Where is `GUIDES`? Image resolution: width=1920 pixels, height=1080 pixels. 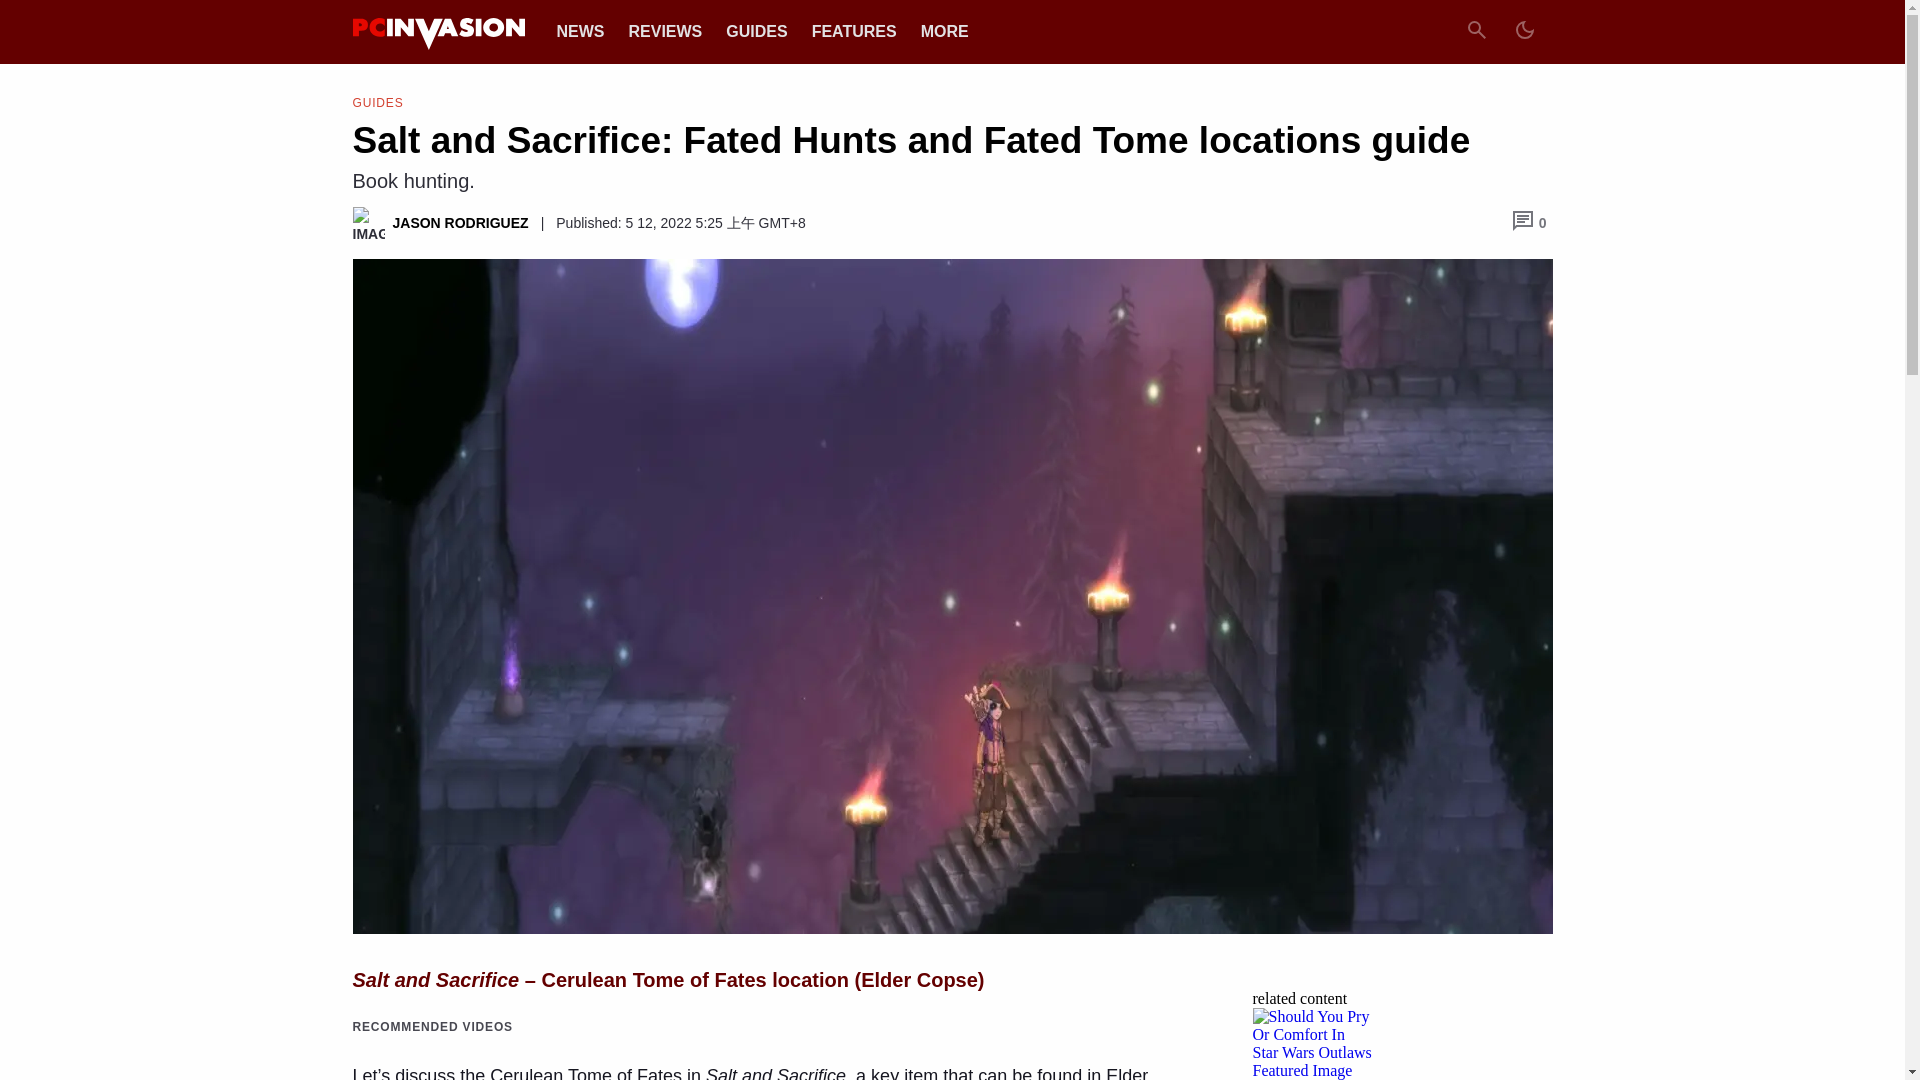
GUIDES is located at coordinates (756, 30).